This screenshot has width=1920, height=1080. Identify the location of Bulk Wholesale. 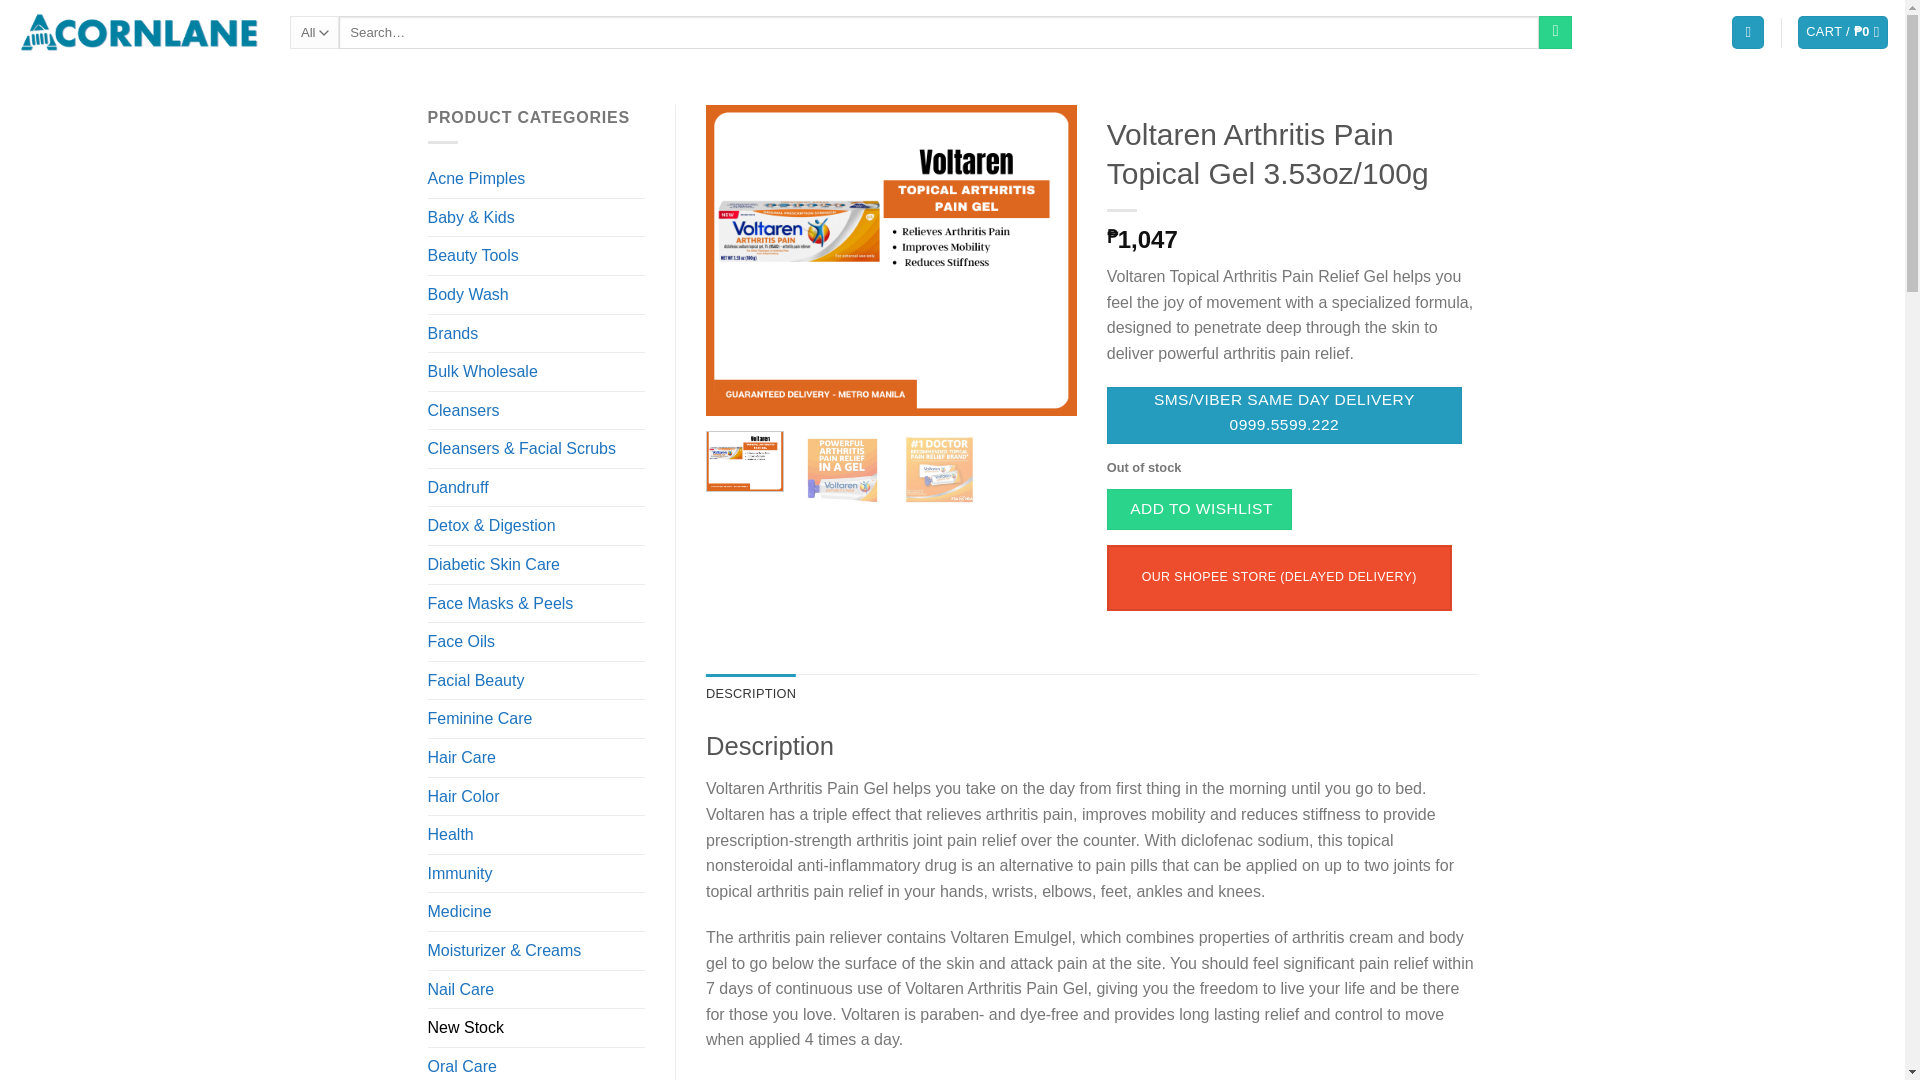
(536, 372).